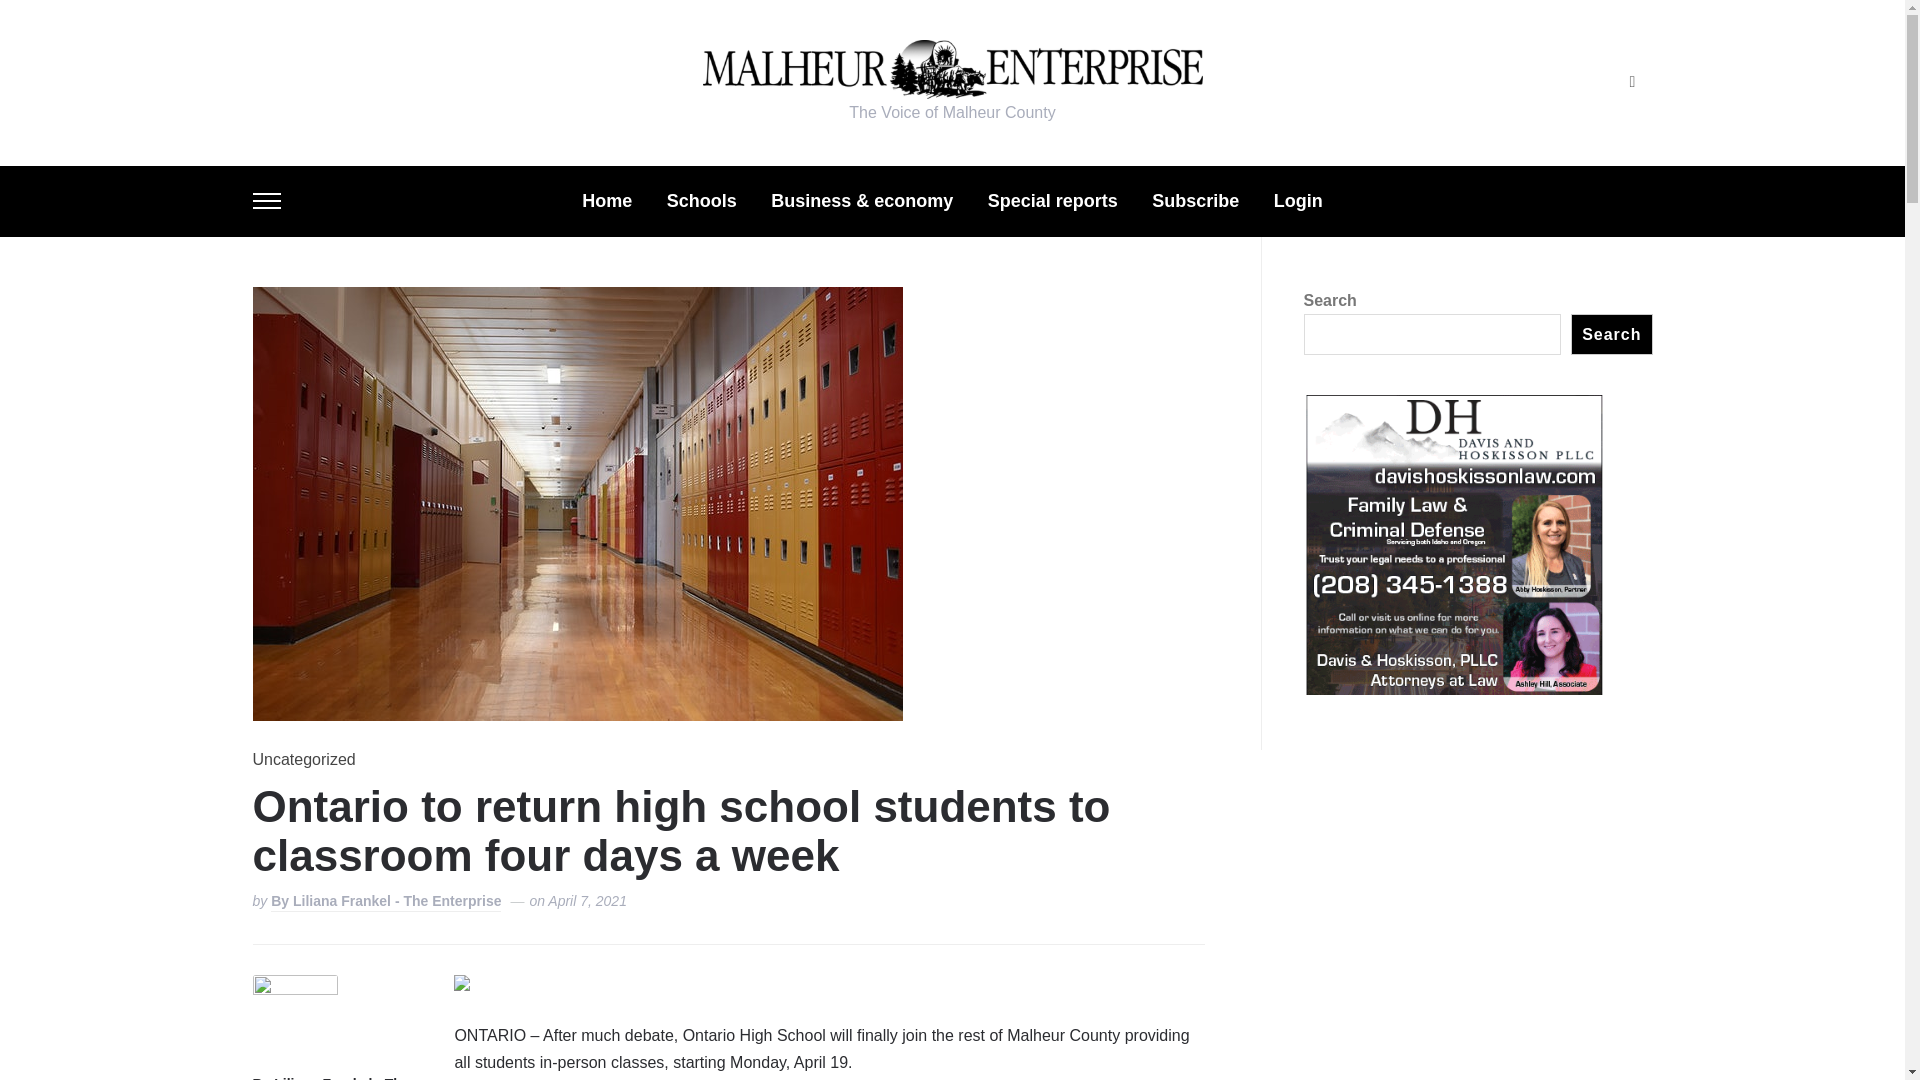 The height and width of the screenshot is (1080, 1920). Describe the element at coordinates (336, 1077) in the screenshot. I see `Posts by By Liliana Frankel - The Enterprise` at that location.